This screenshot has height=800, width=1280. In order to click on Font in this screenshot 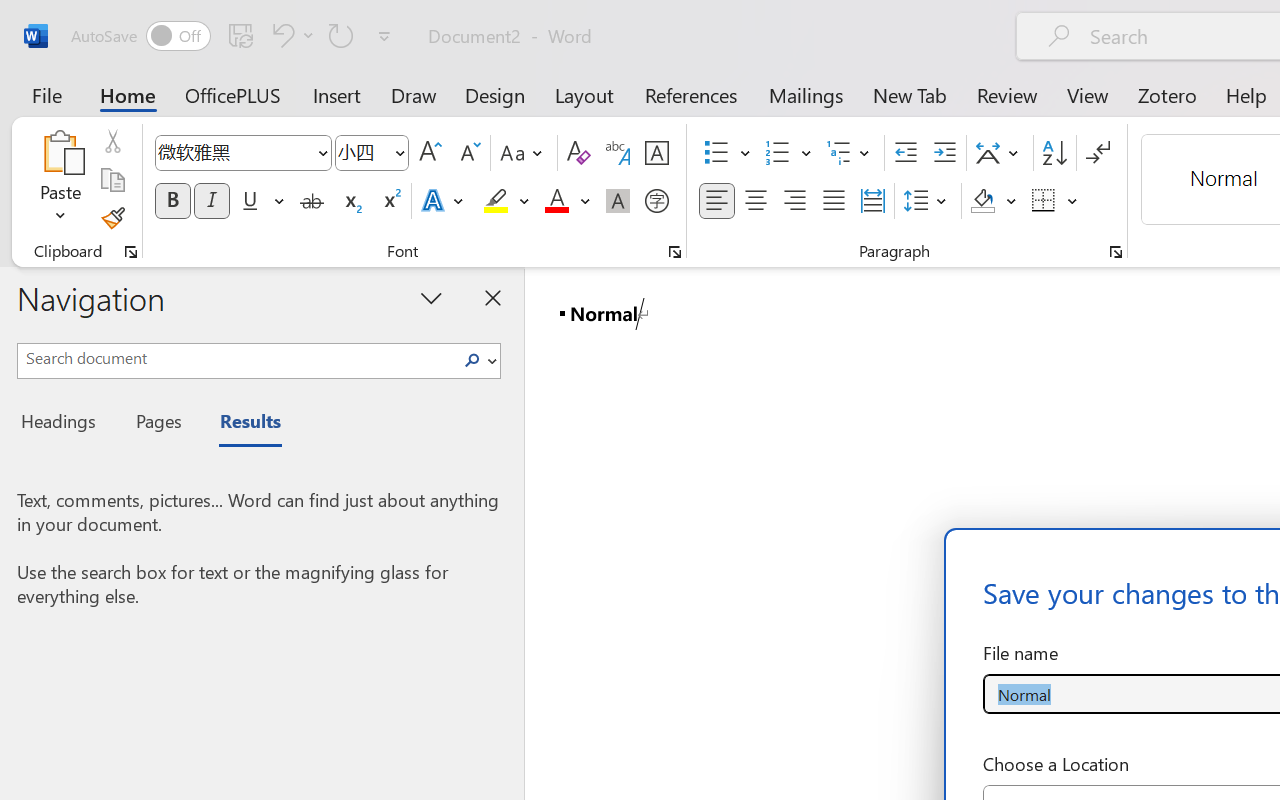, I will do `click(242, 153)`.